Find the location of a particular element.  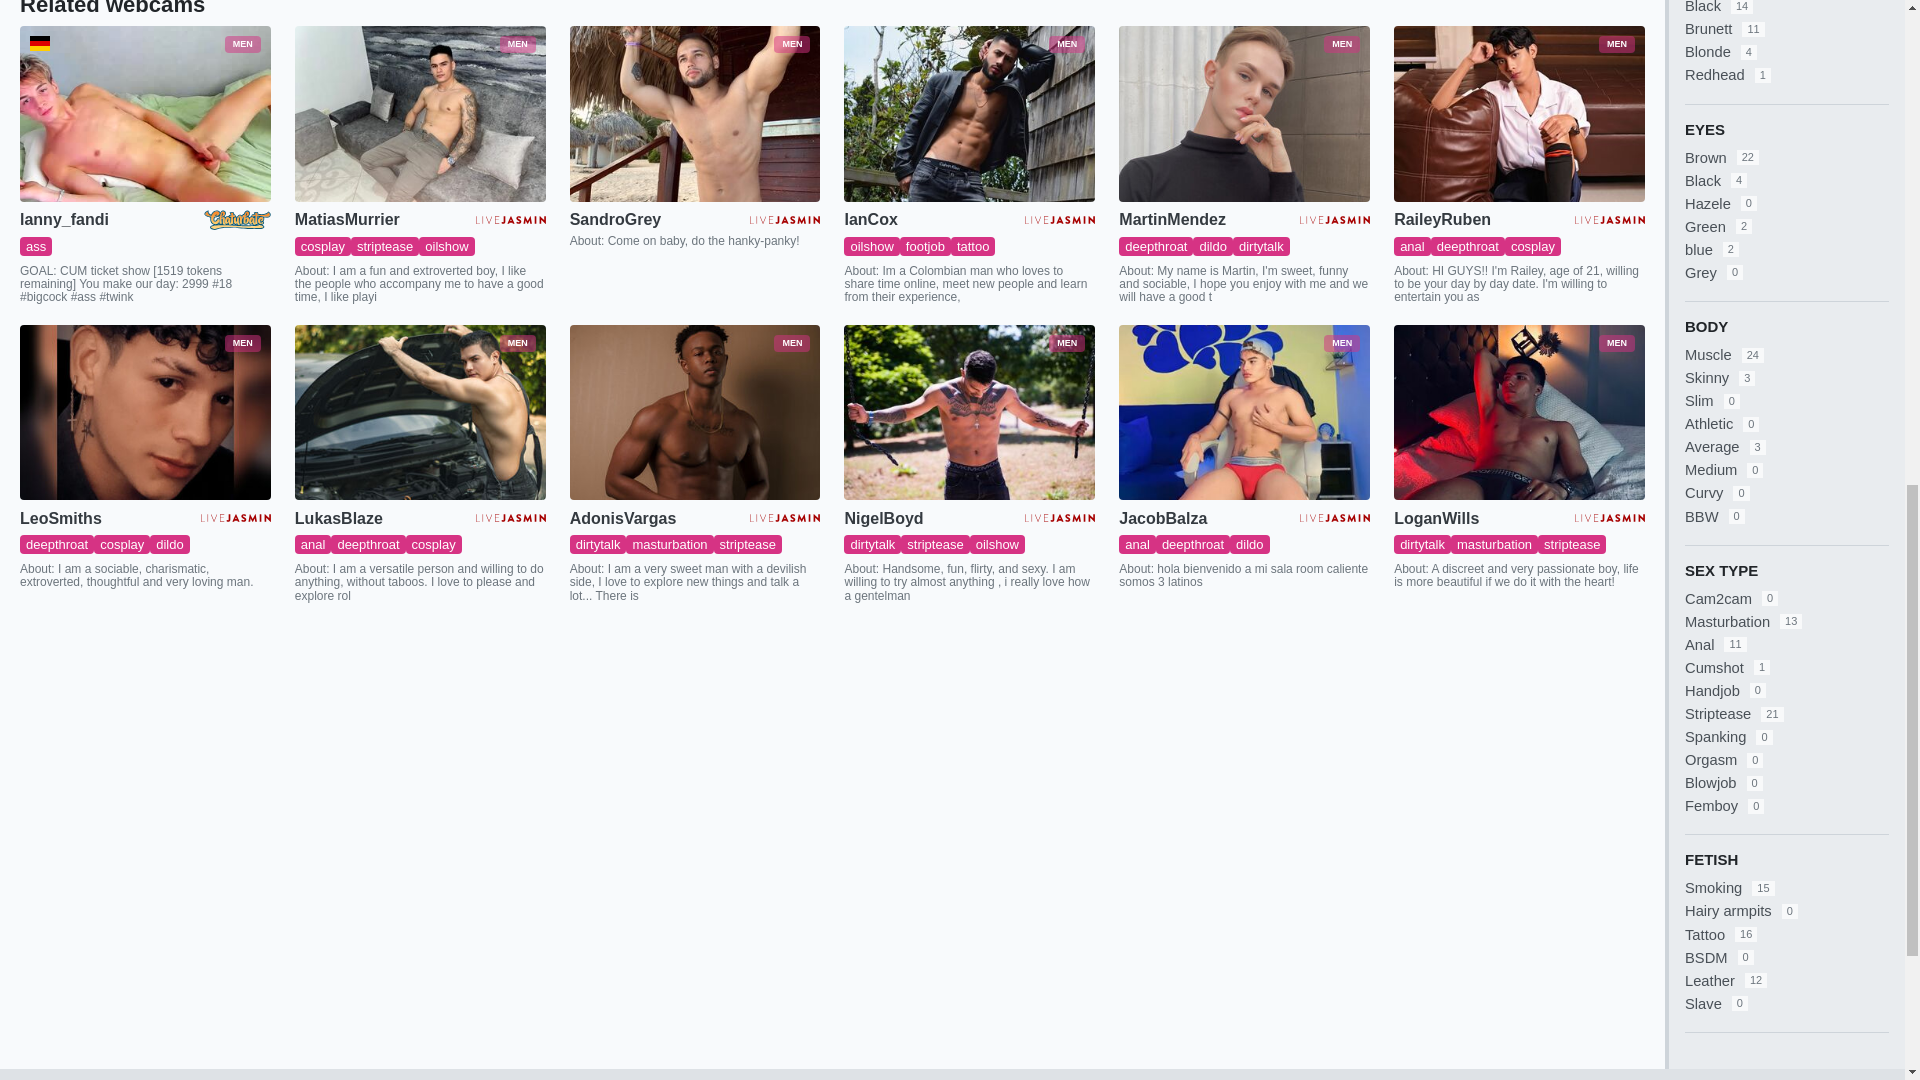

AdonisVargasLive Webcam is located at coordinates (696, 413).